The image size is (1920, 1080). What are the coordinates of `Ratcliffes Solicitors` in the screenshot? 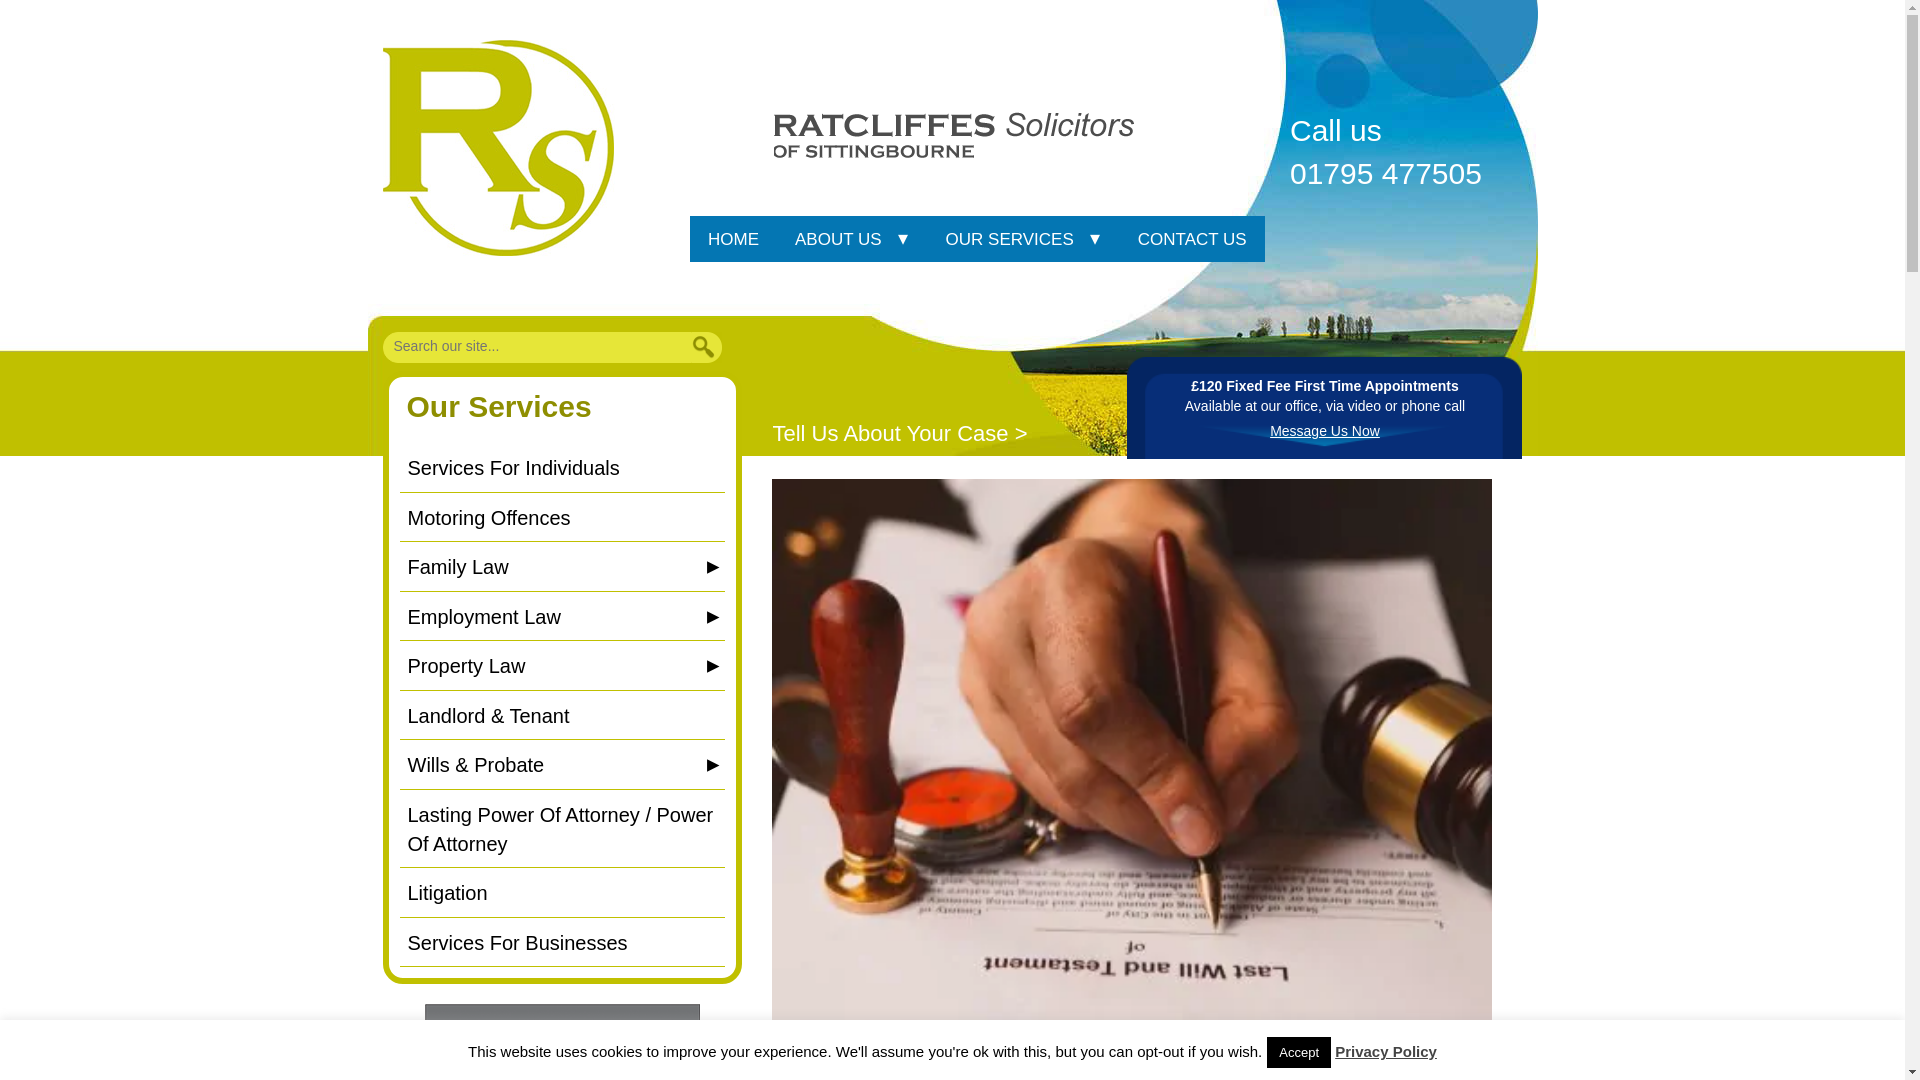 It's located at (508, 147).